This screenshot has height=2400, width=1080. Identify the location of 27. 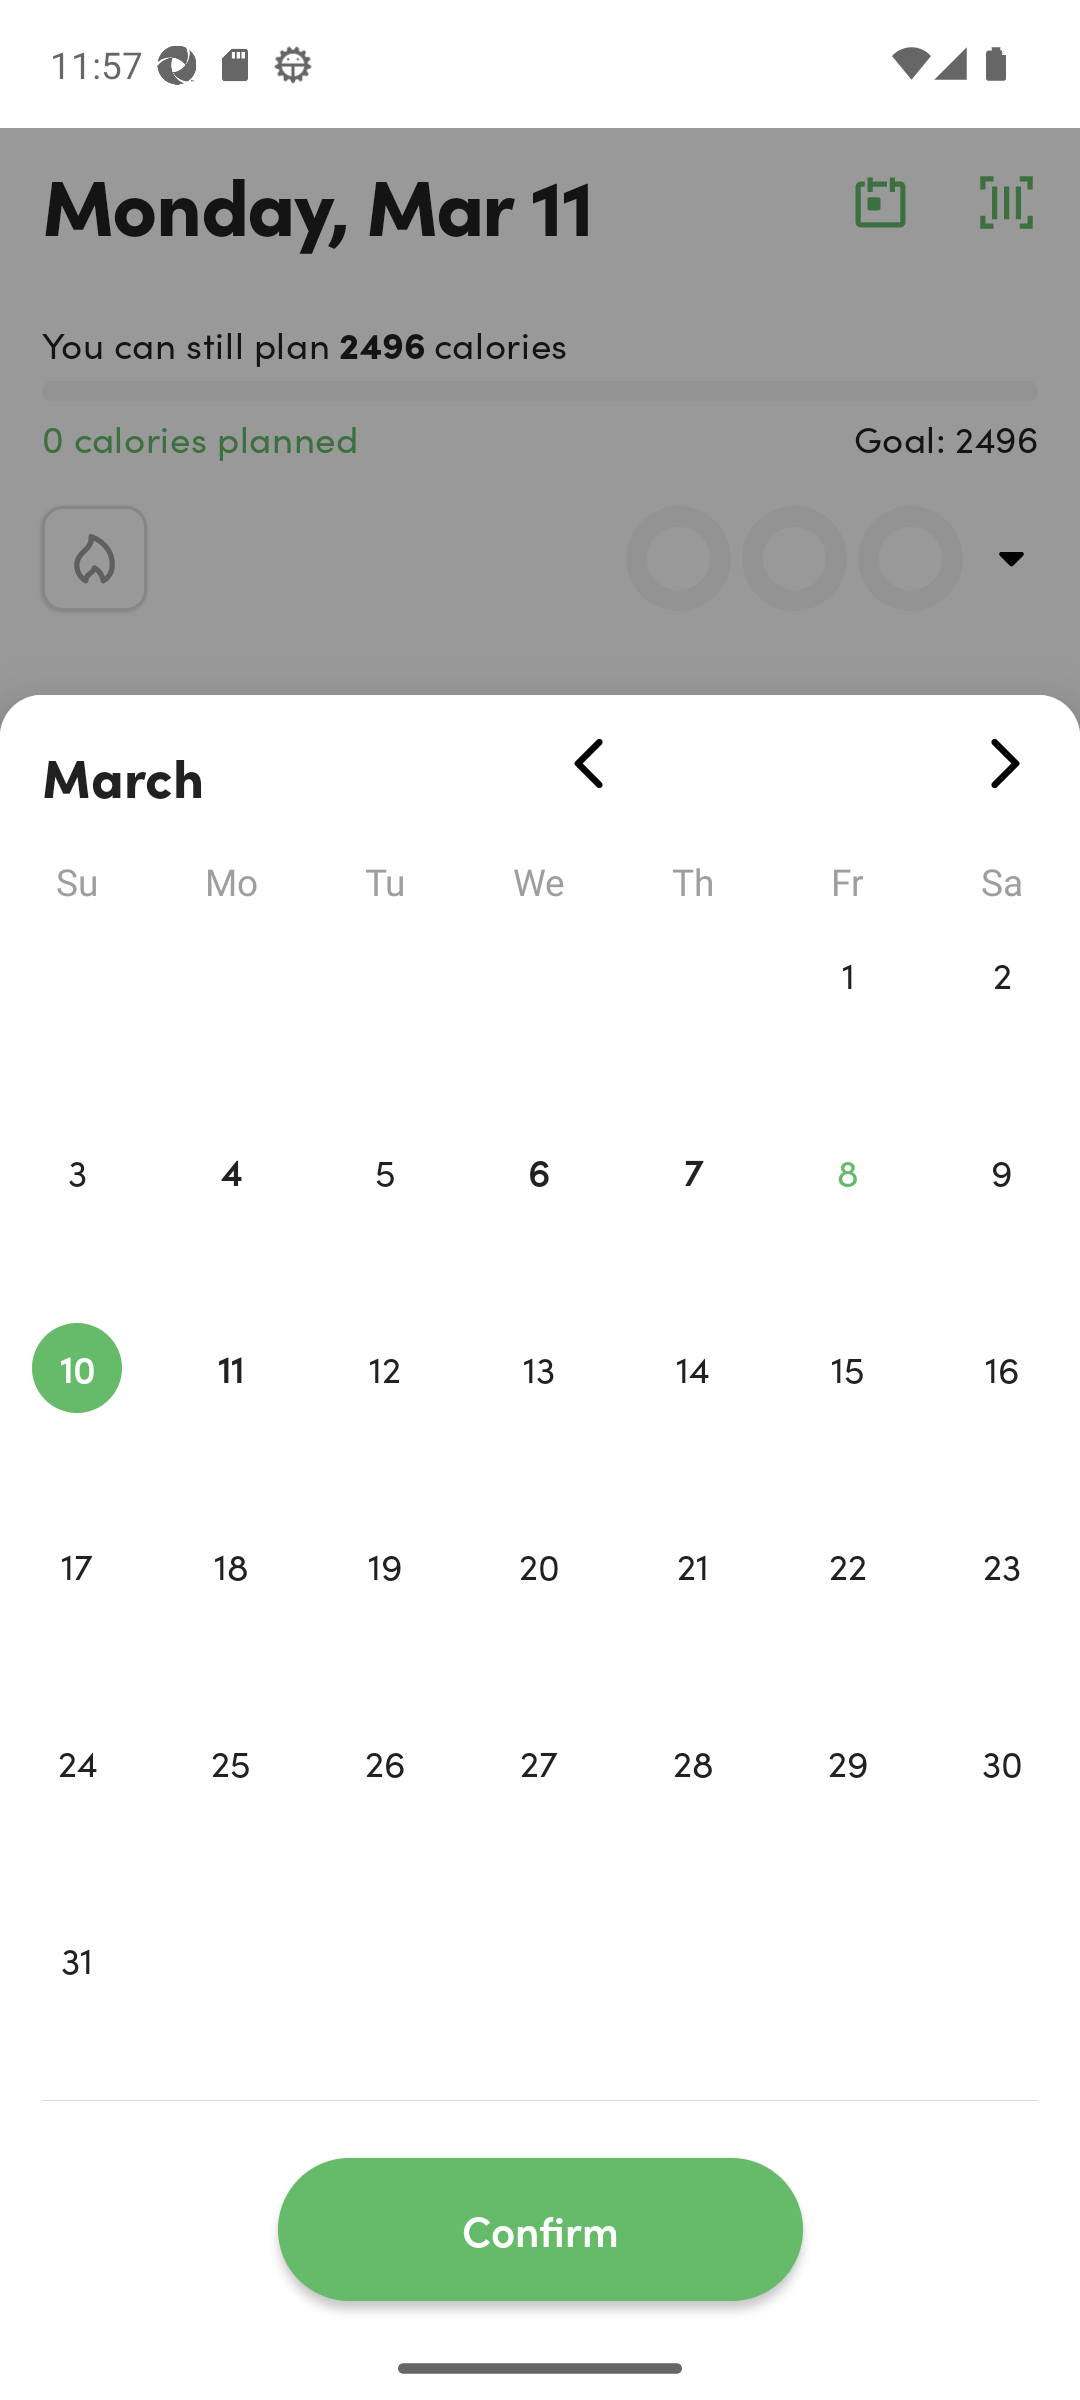
(538, 1804).